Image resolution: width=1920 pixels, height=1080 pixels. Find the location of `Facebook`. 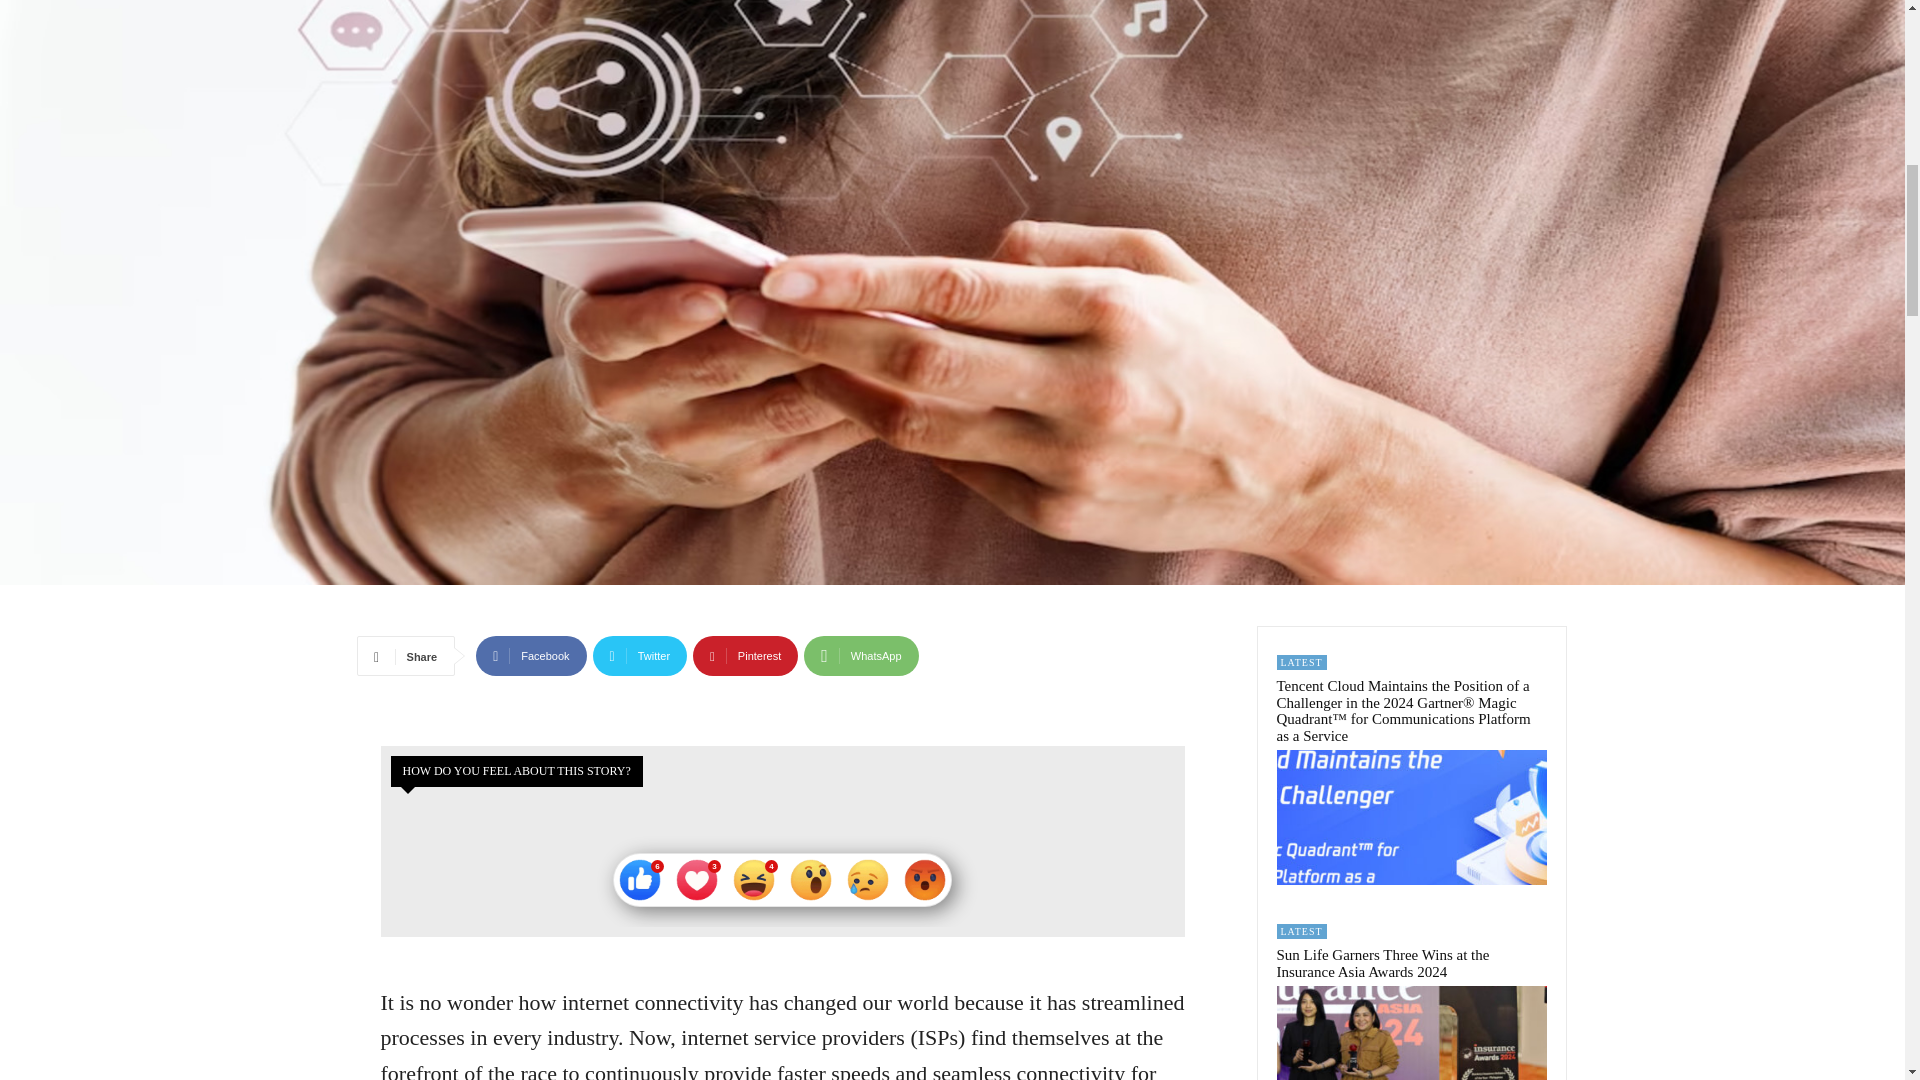

Facebook is located at coordinates (530, 656).